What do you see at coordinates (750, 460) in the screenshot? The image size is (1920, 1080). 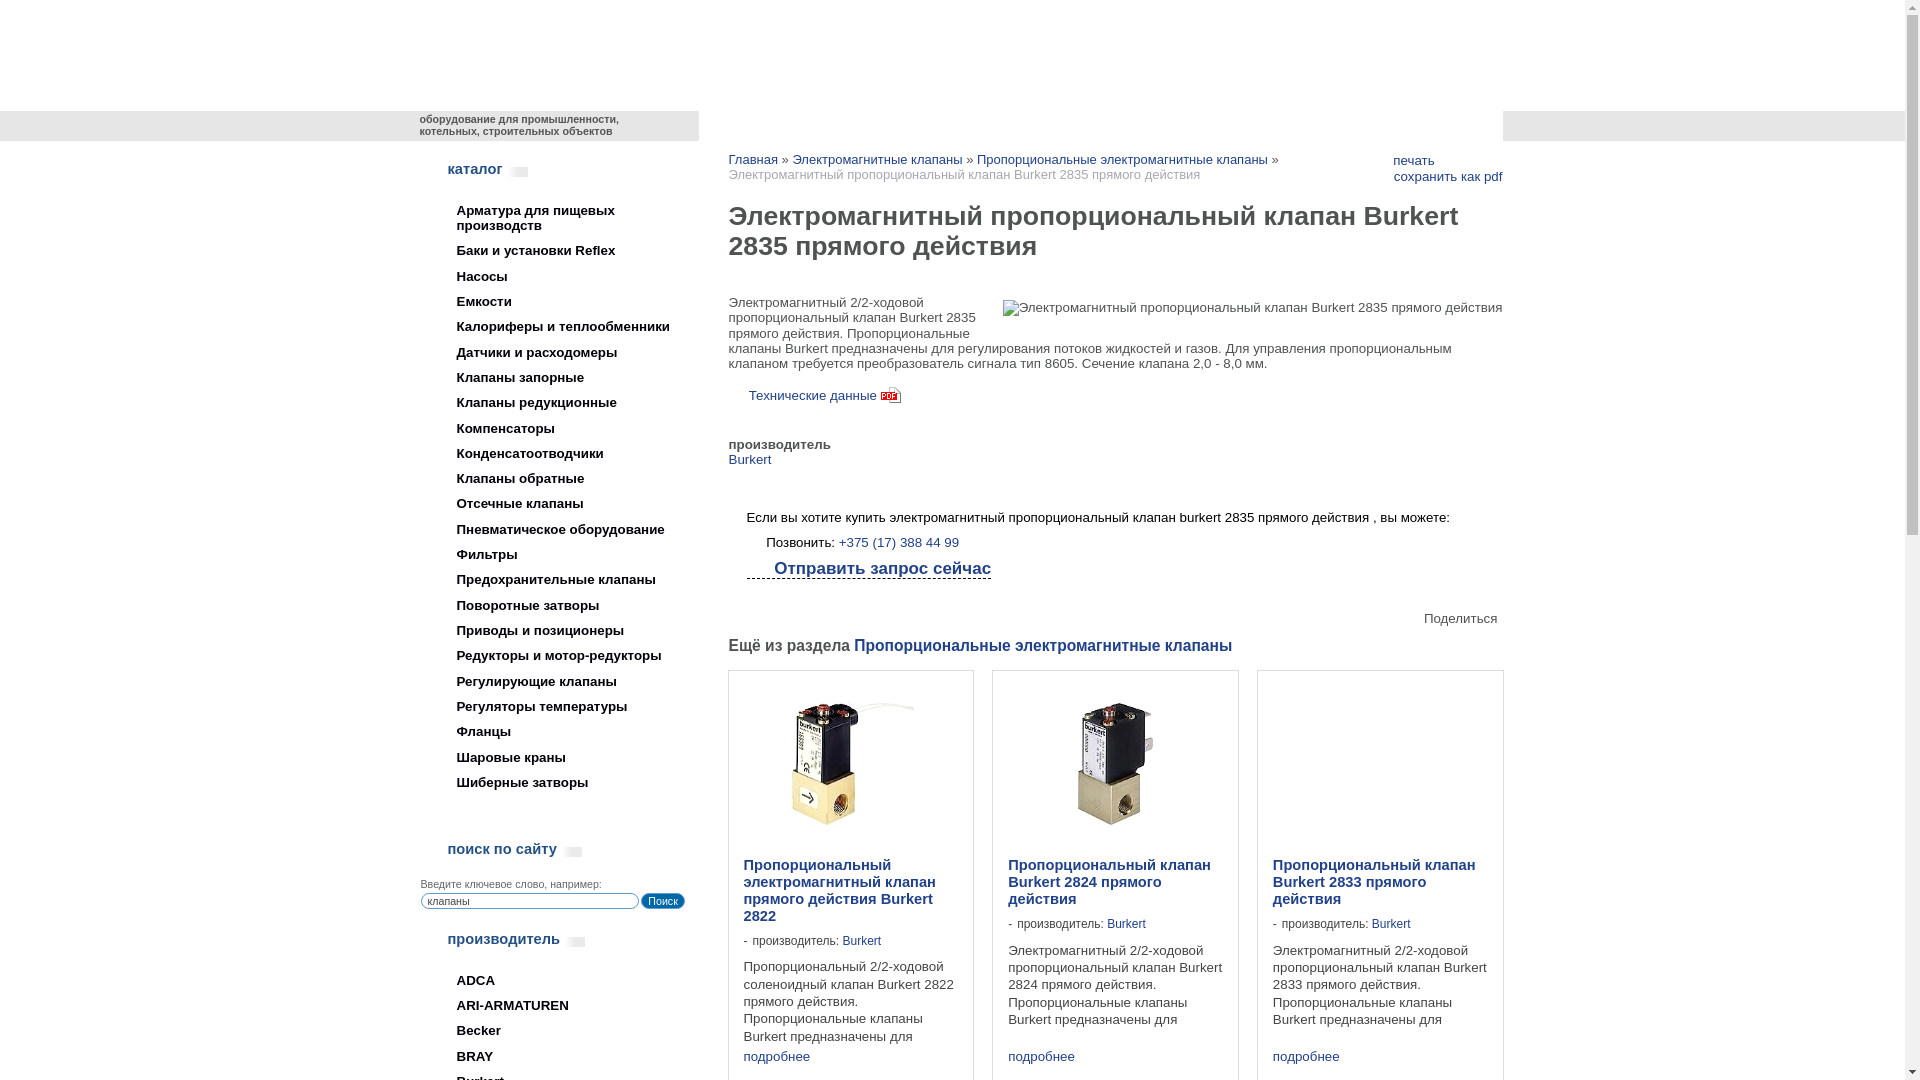 I see `Burkert` at bounding box center [750, 460].